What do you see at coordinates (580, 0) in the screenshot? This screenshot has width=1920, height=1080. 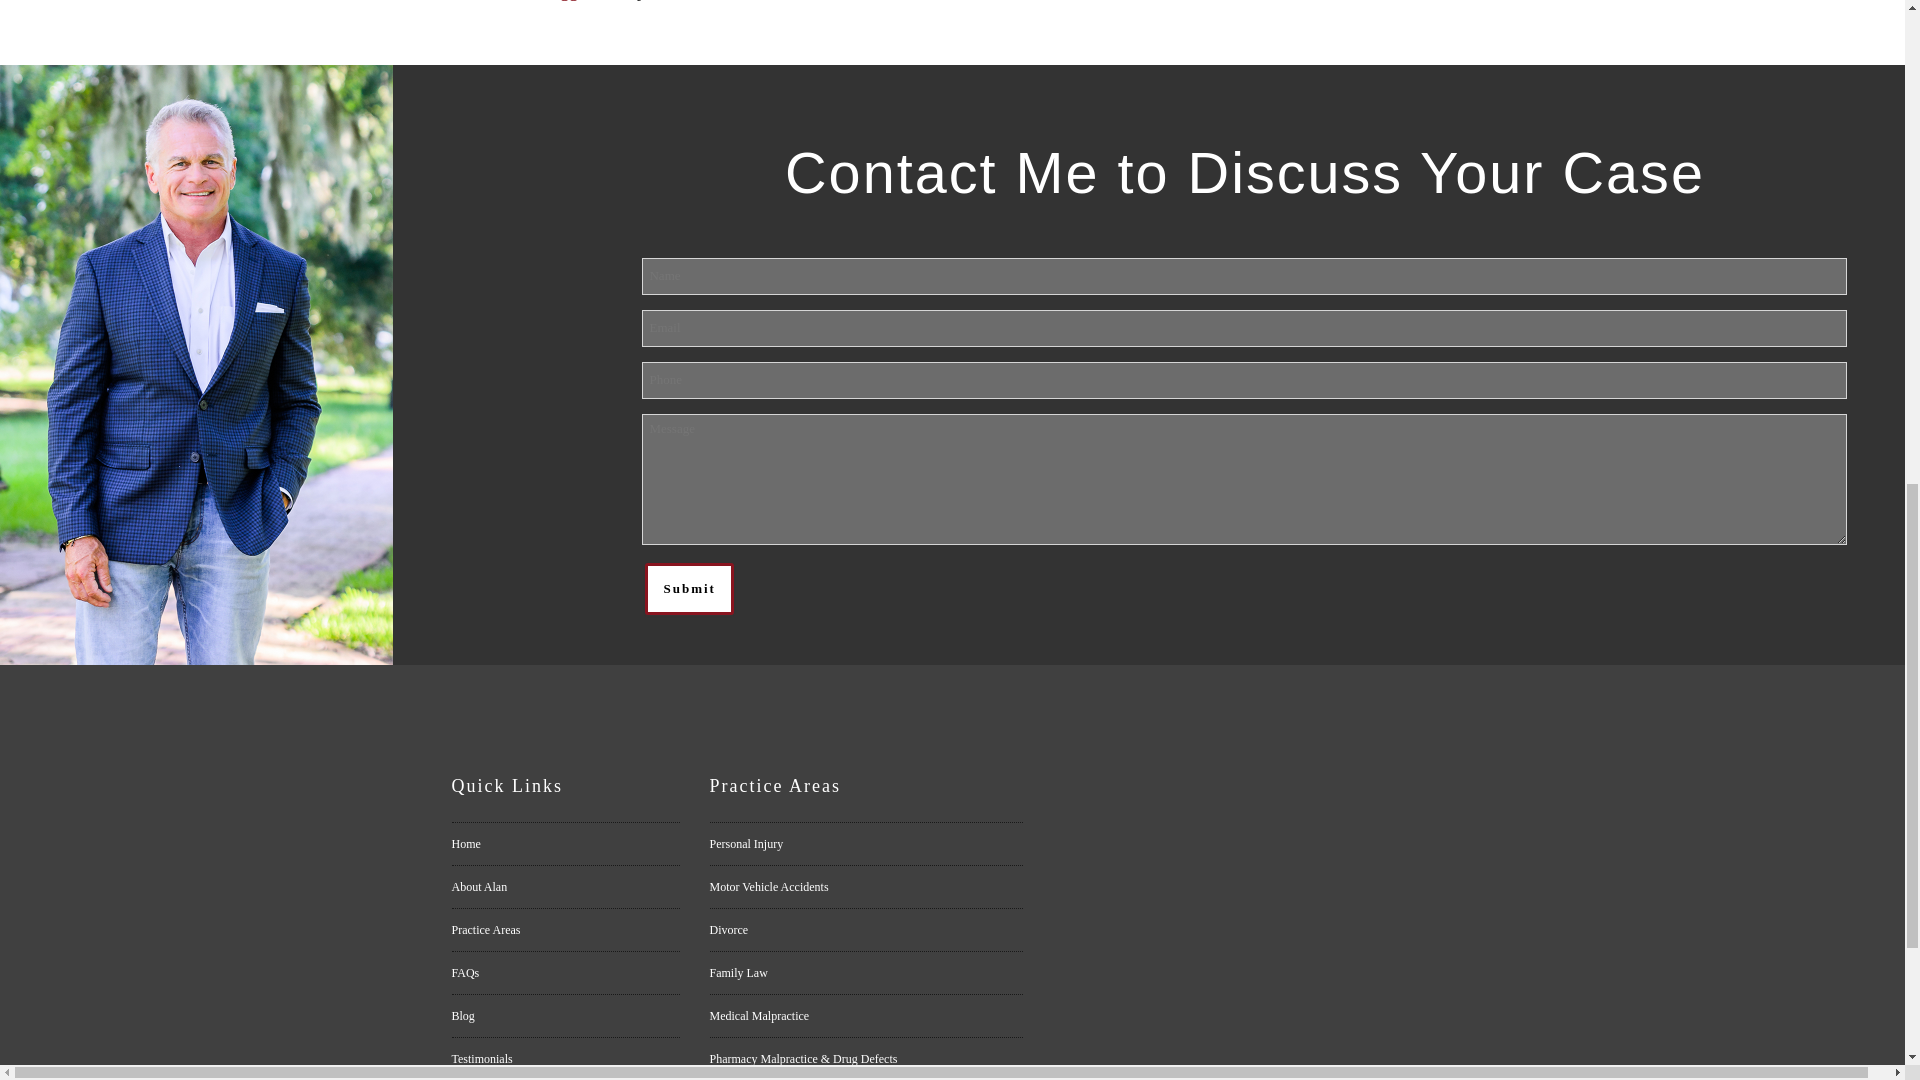 I see `logged in` at bounding box center [580, 0].